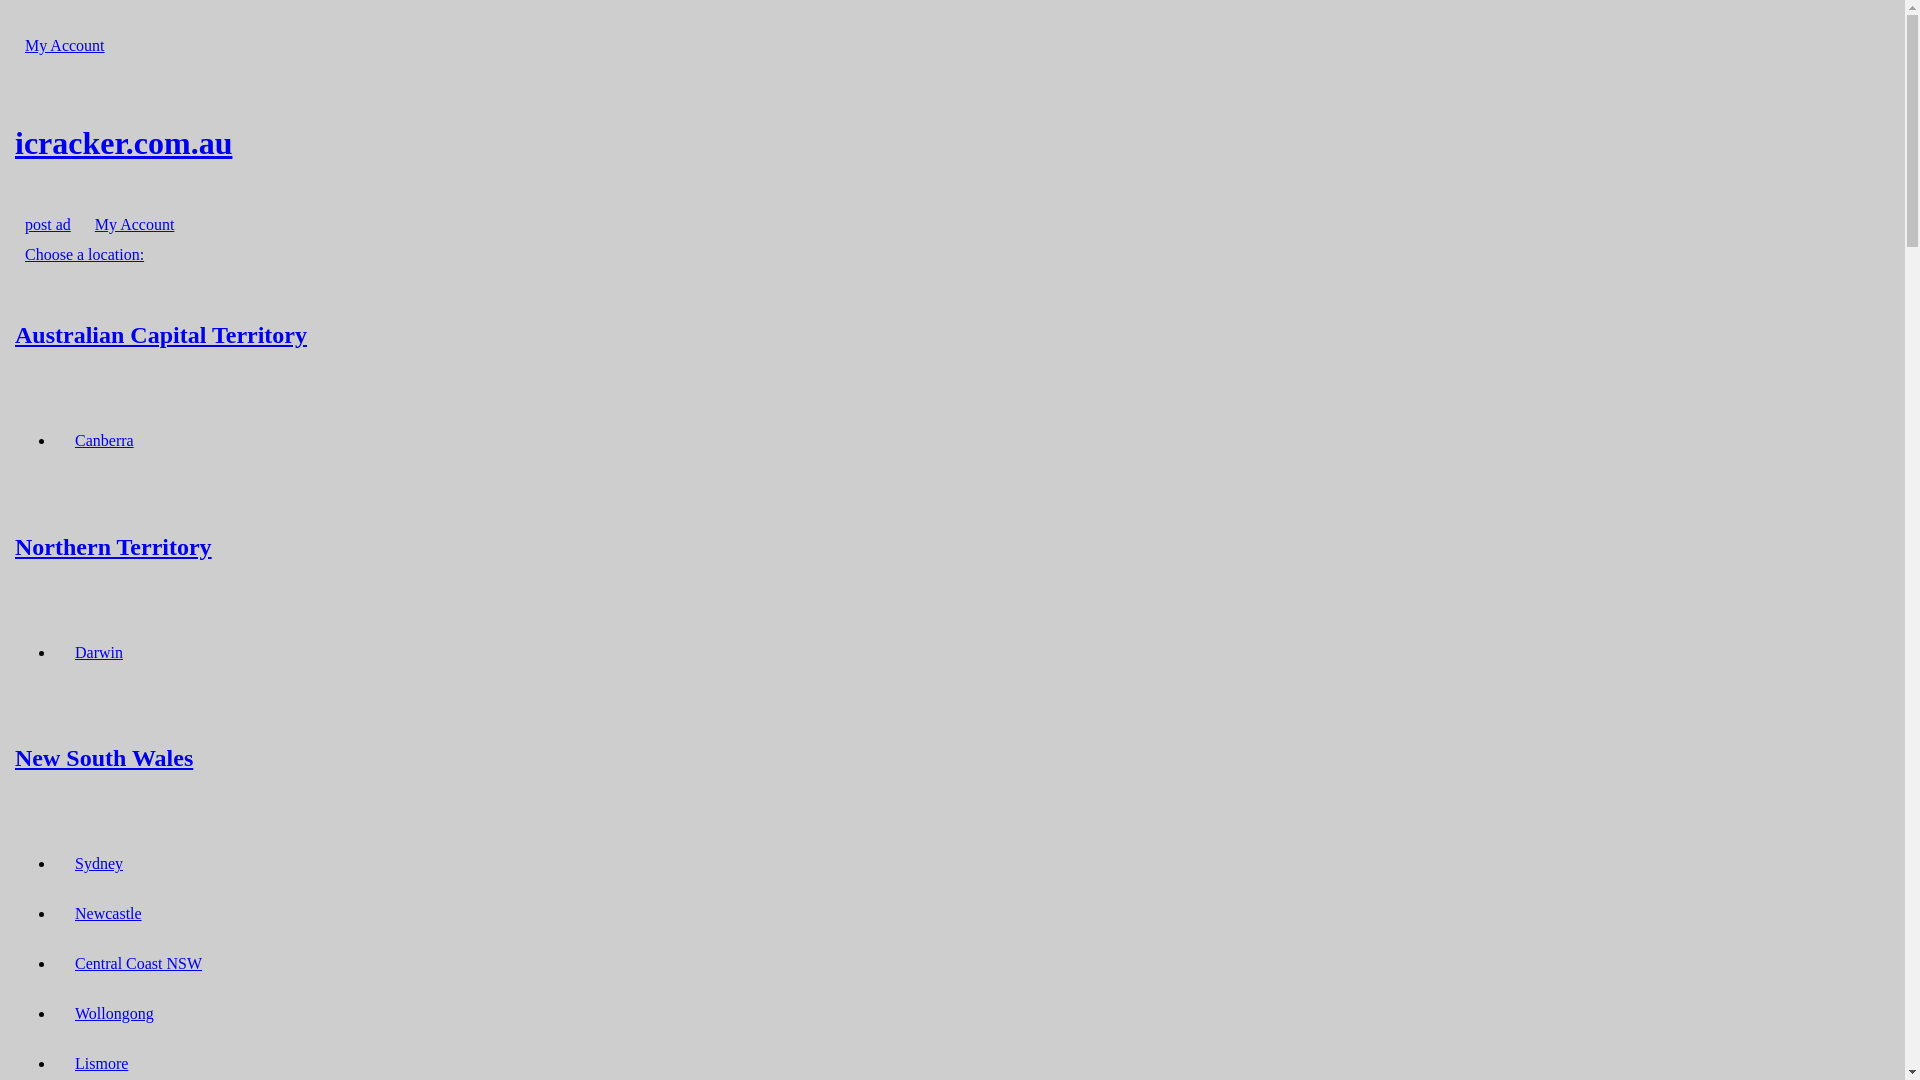 The width and height of the screenshot is (1920, 1080). I want to click on Sydney, so click(99, 864).